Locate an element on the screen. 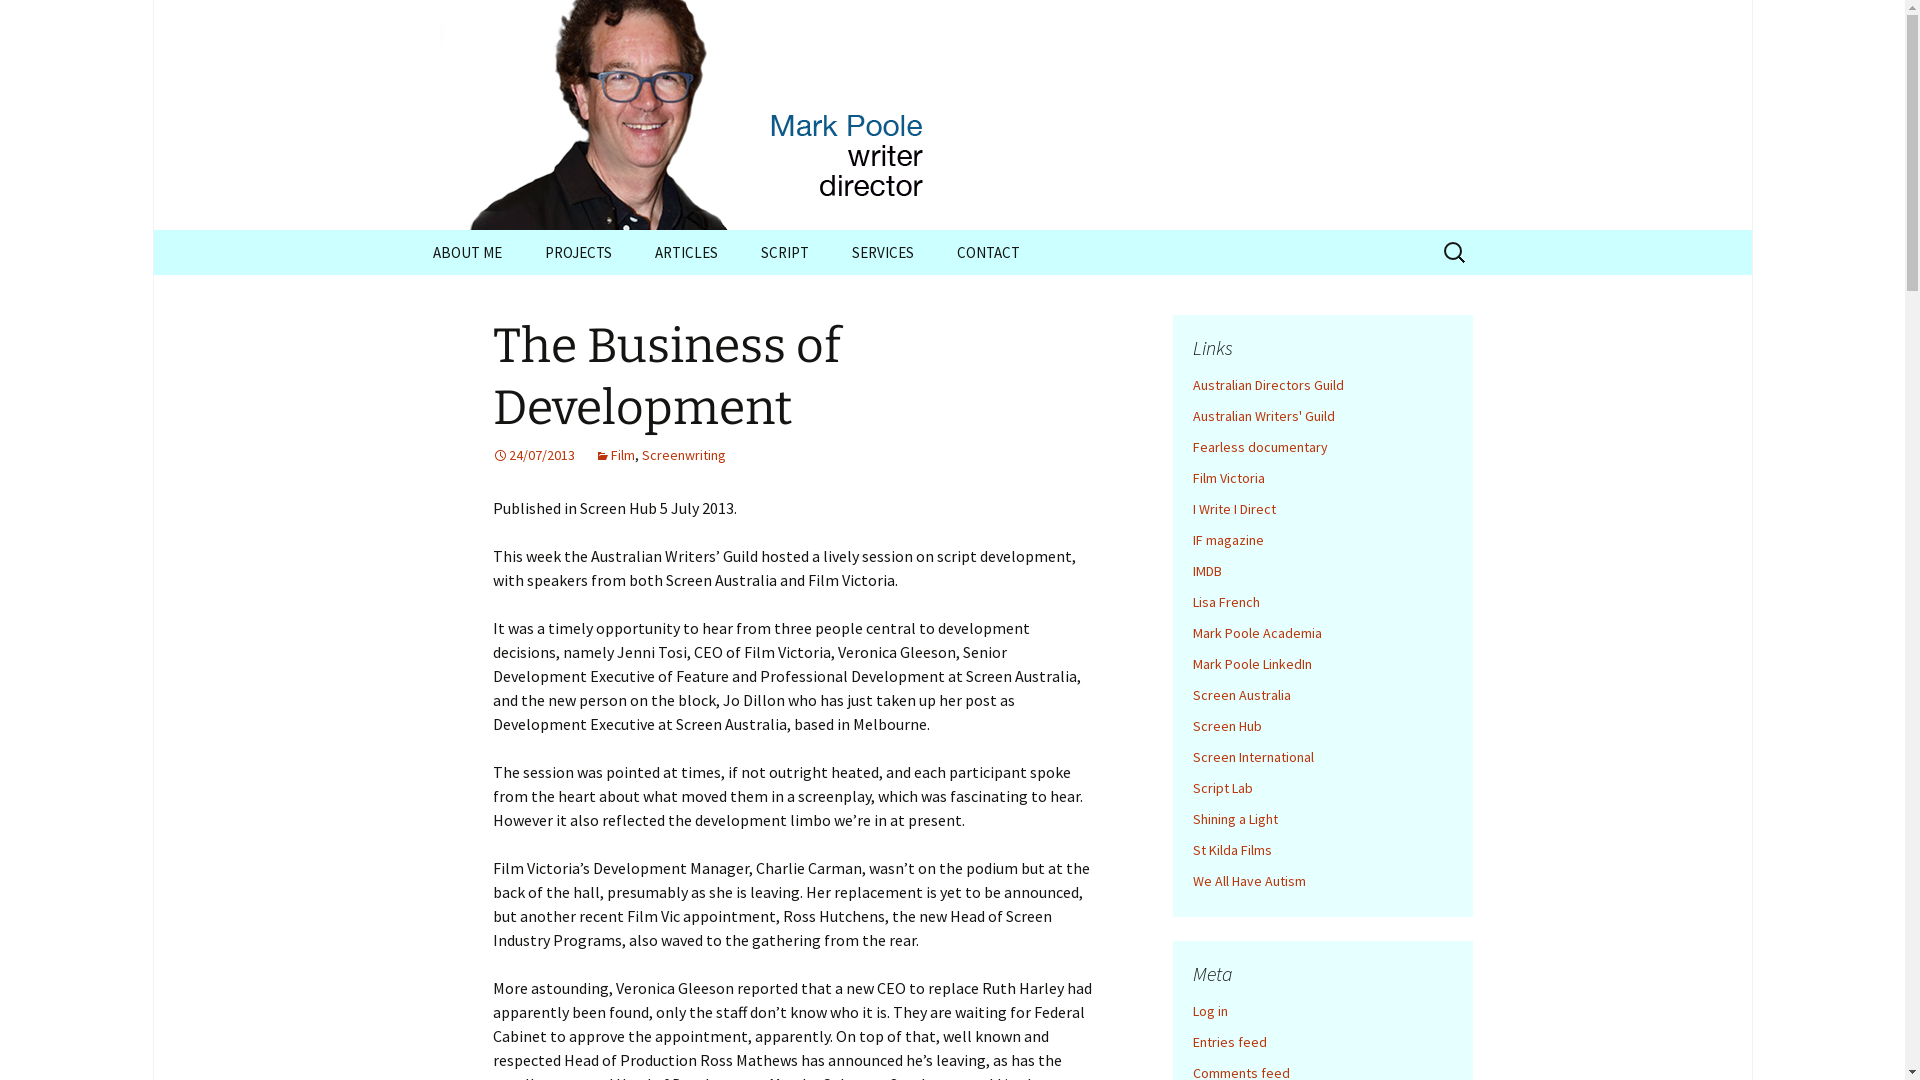 This screenshot has width=1920, height=1080. Mark Poole
writer and director based in Melbourne, Australia is located at coordinates (952, 115).